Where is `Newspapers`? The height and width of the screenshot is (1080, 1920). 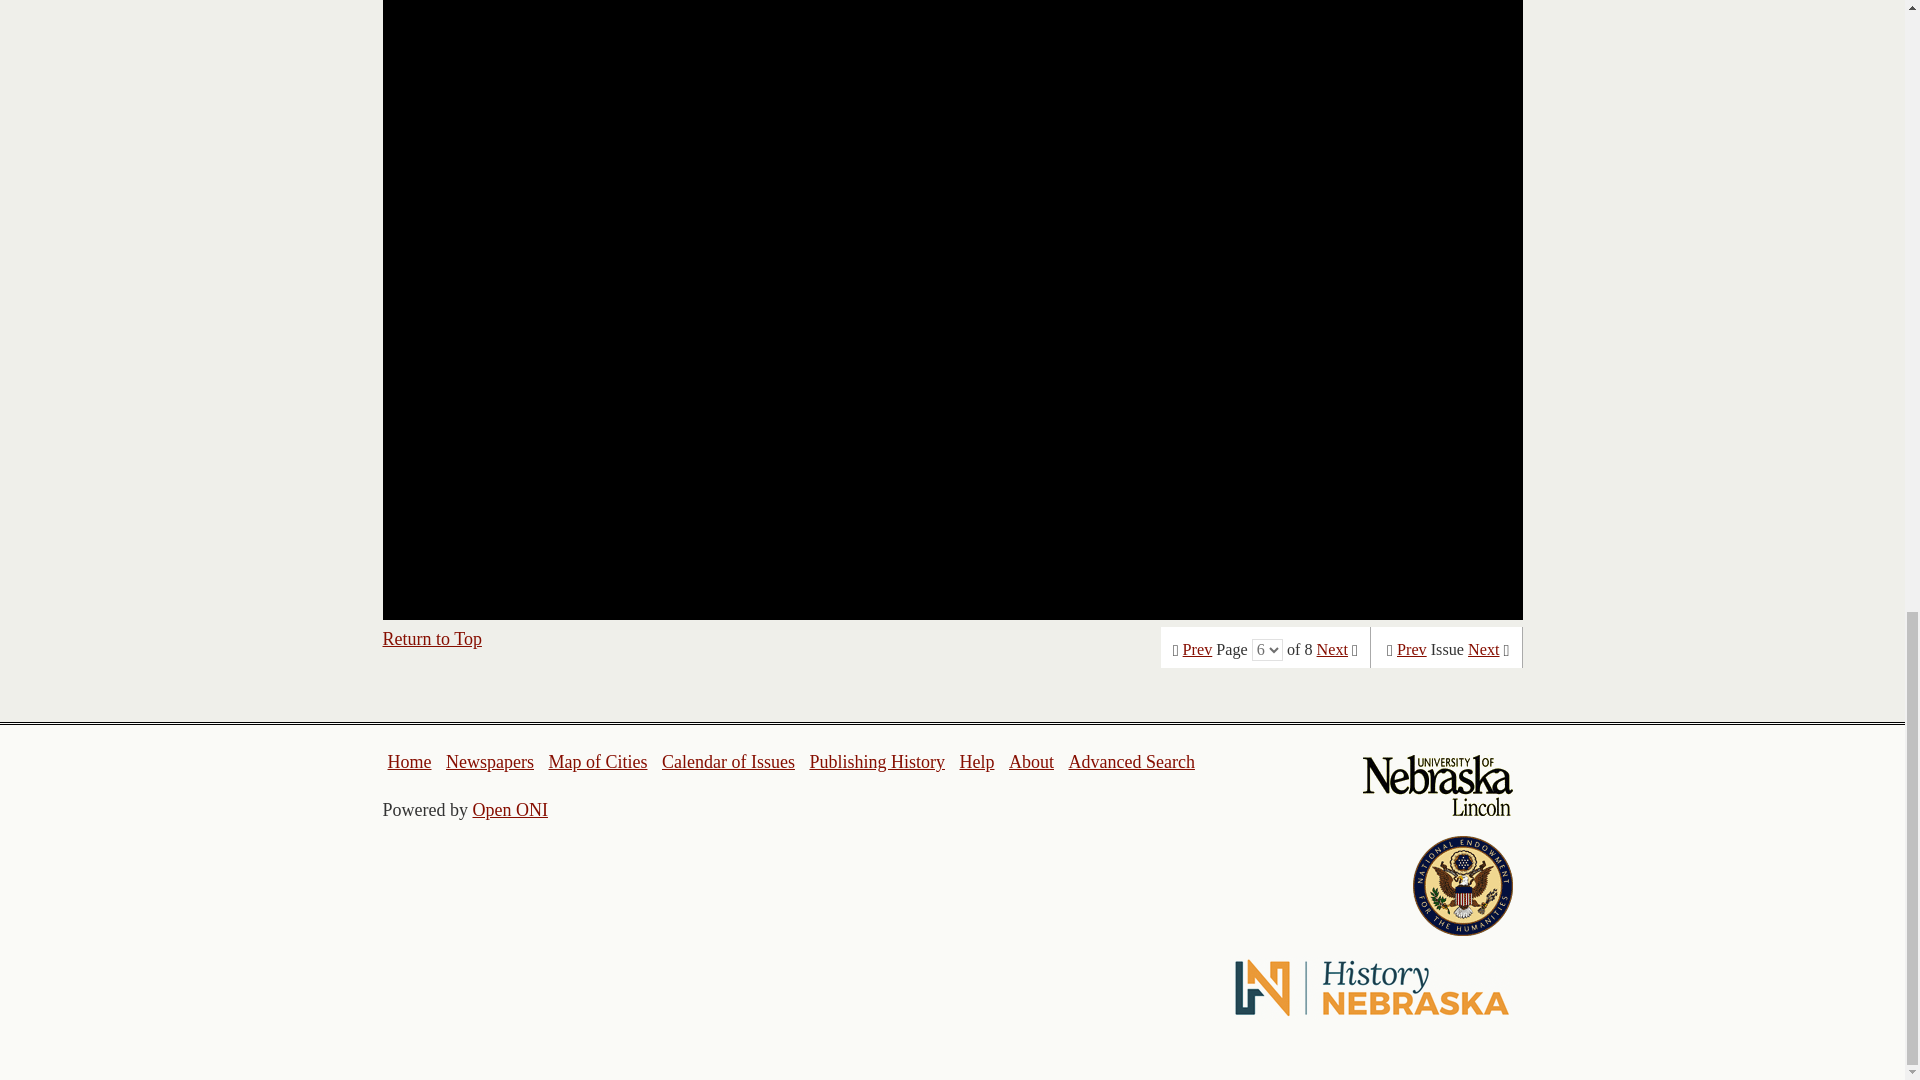 Newspapers is located at coordinates (489, 762).